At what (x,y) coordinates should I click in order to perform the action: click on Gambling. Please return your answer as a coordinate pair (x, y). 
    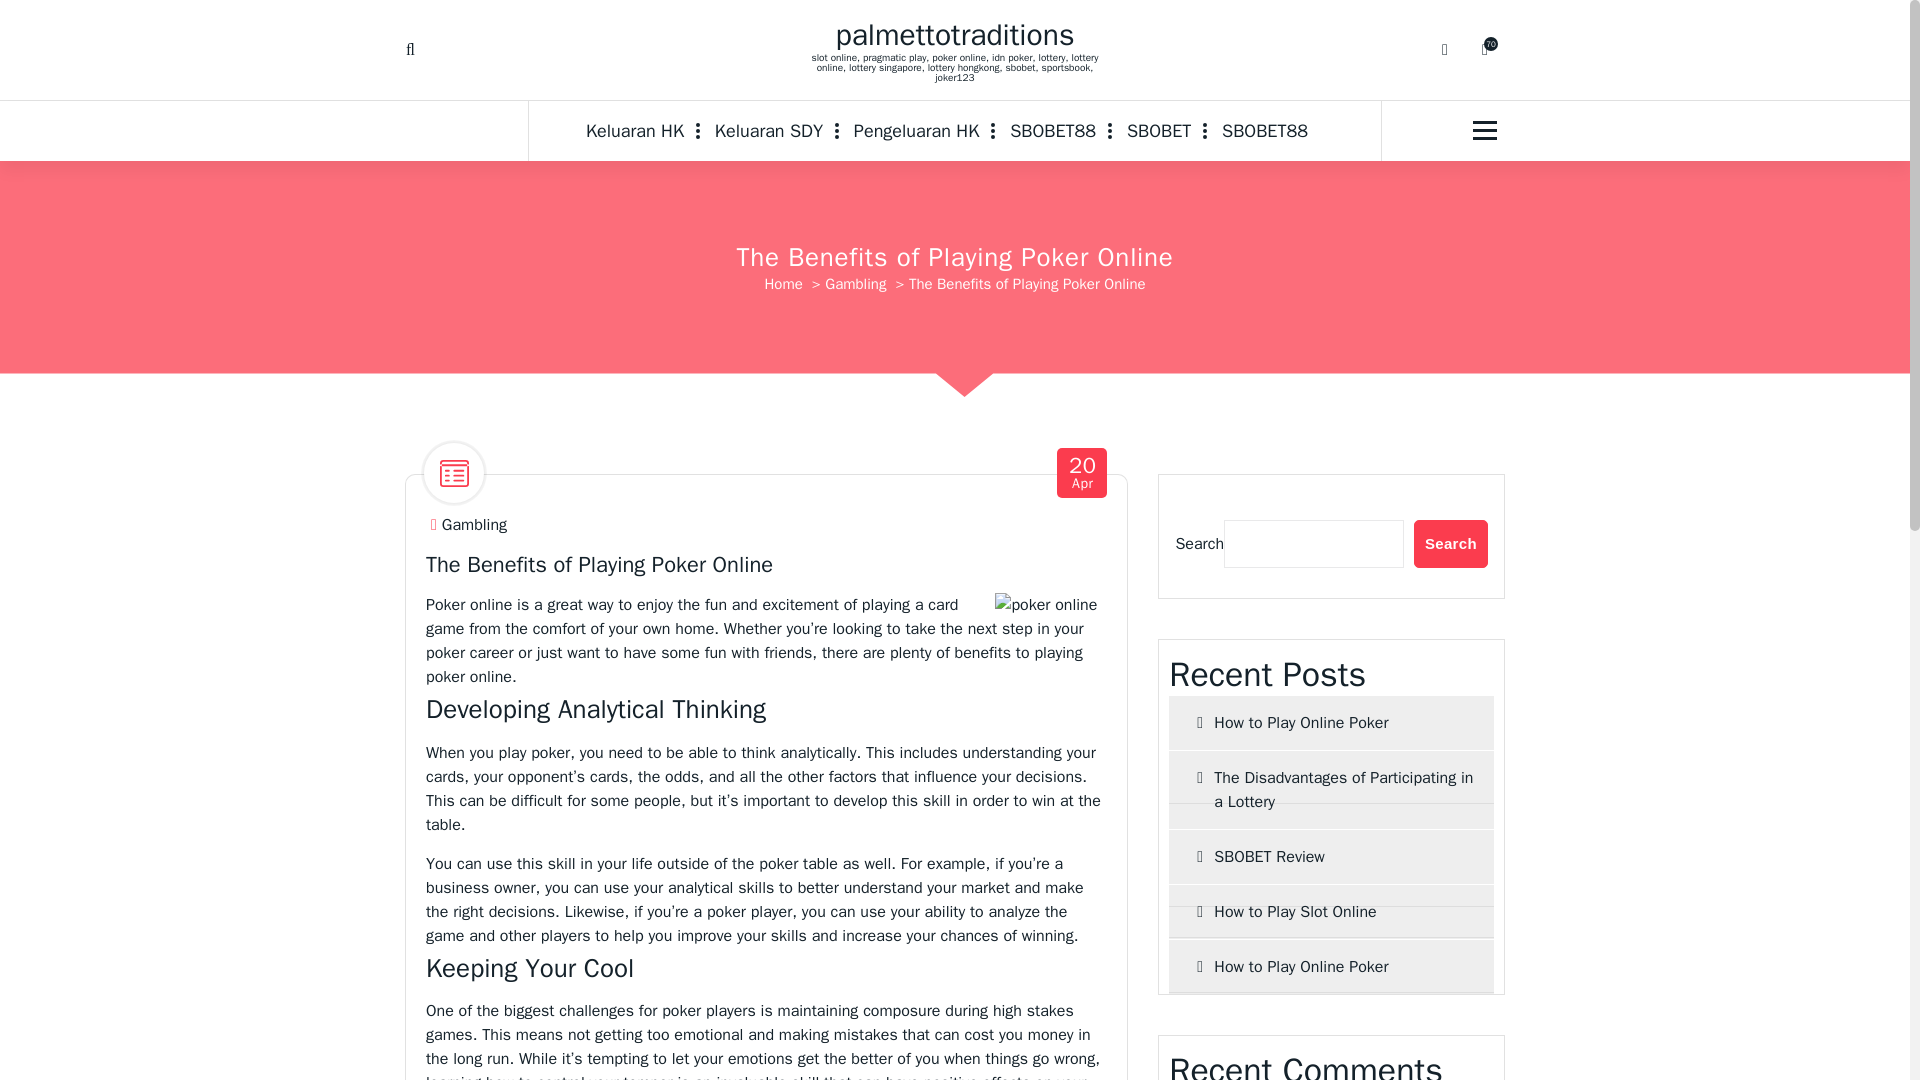
    Looking at the image, I should click on (855, 284).